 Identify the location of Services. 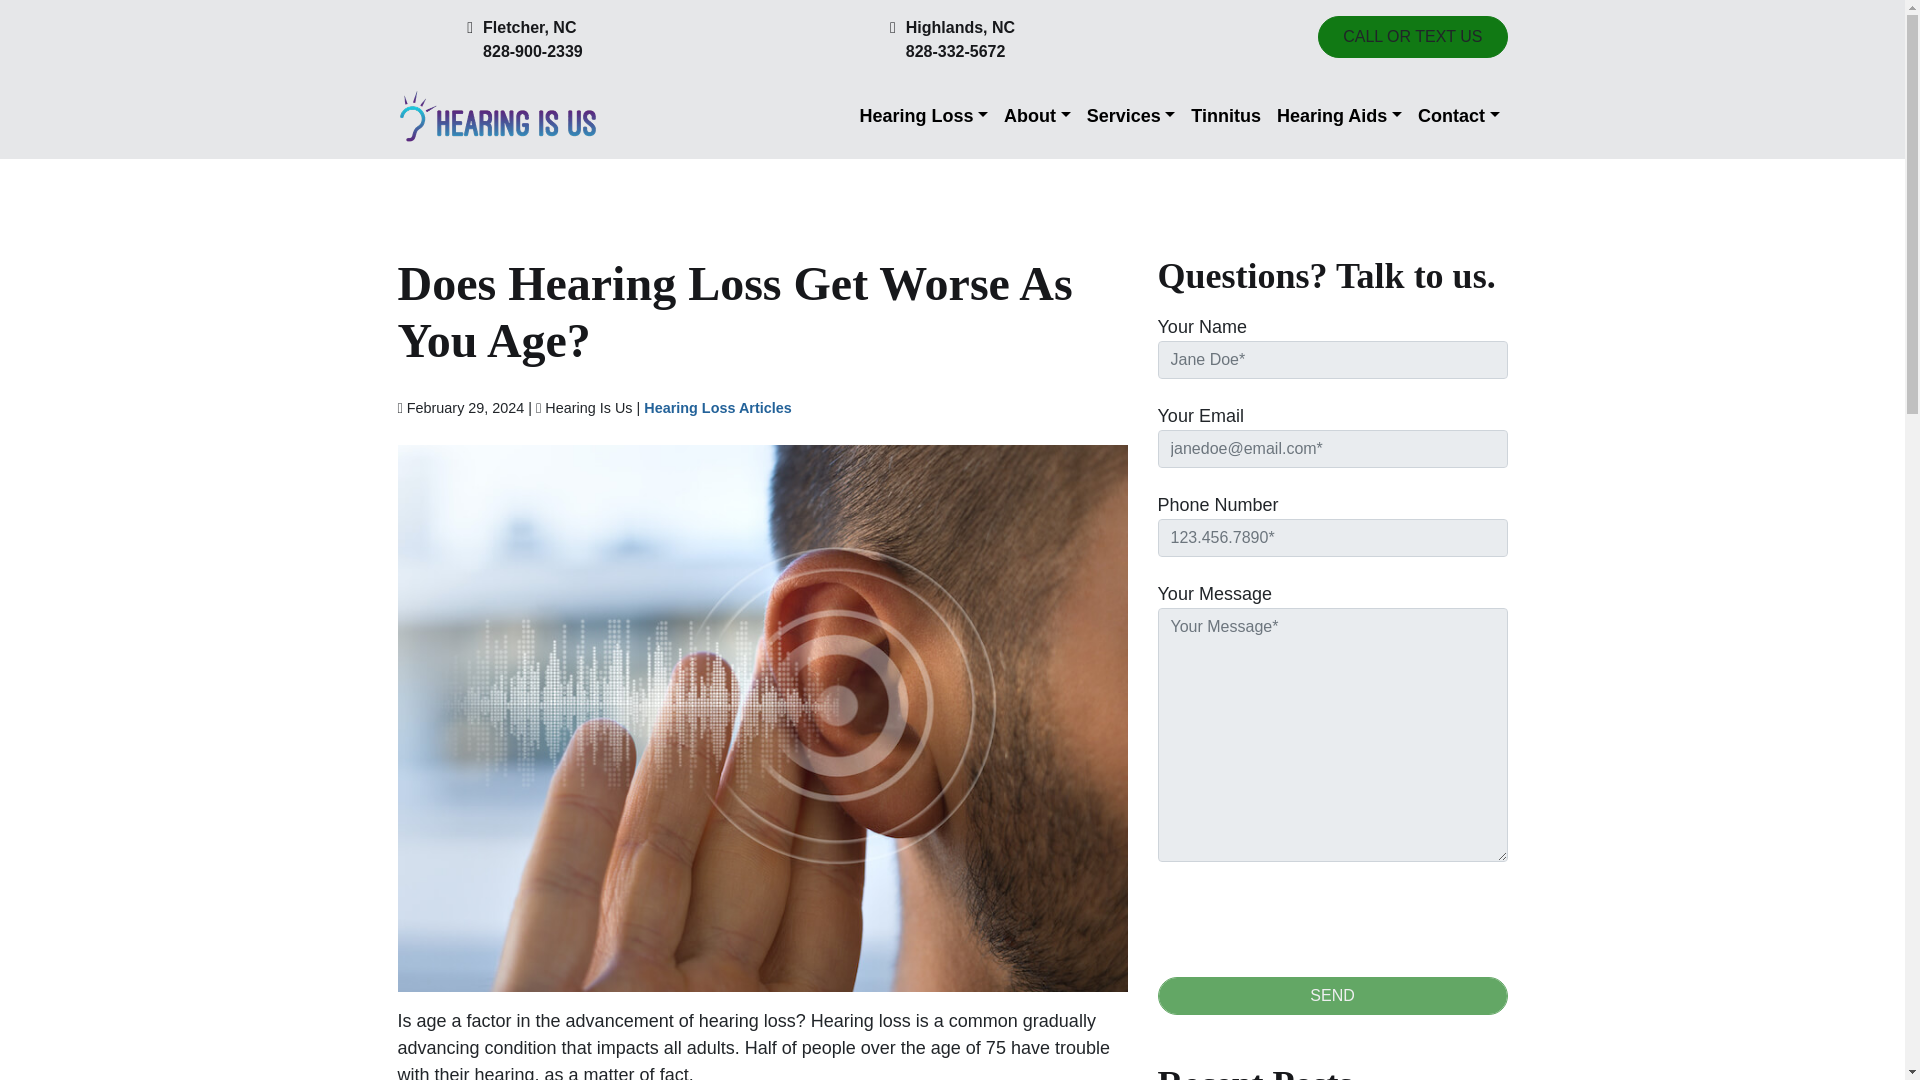
(1132, 116).